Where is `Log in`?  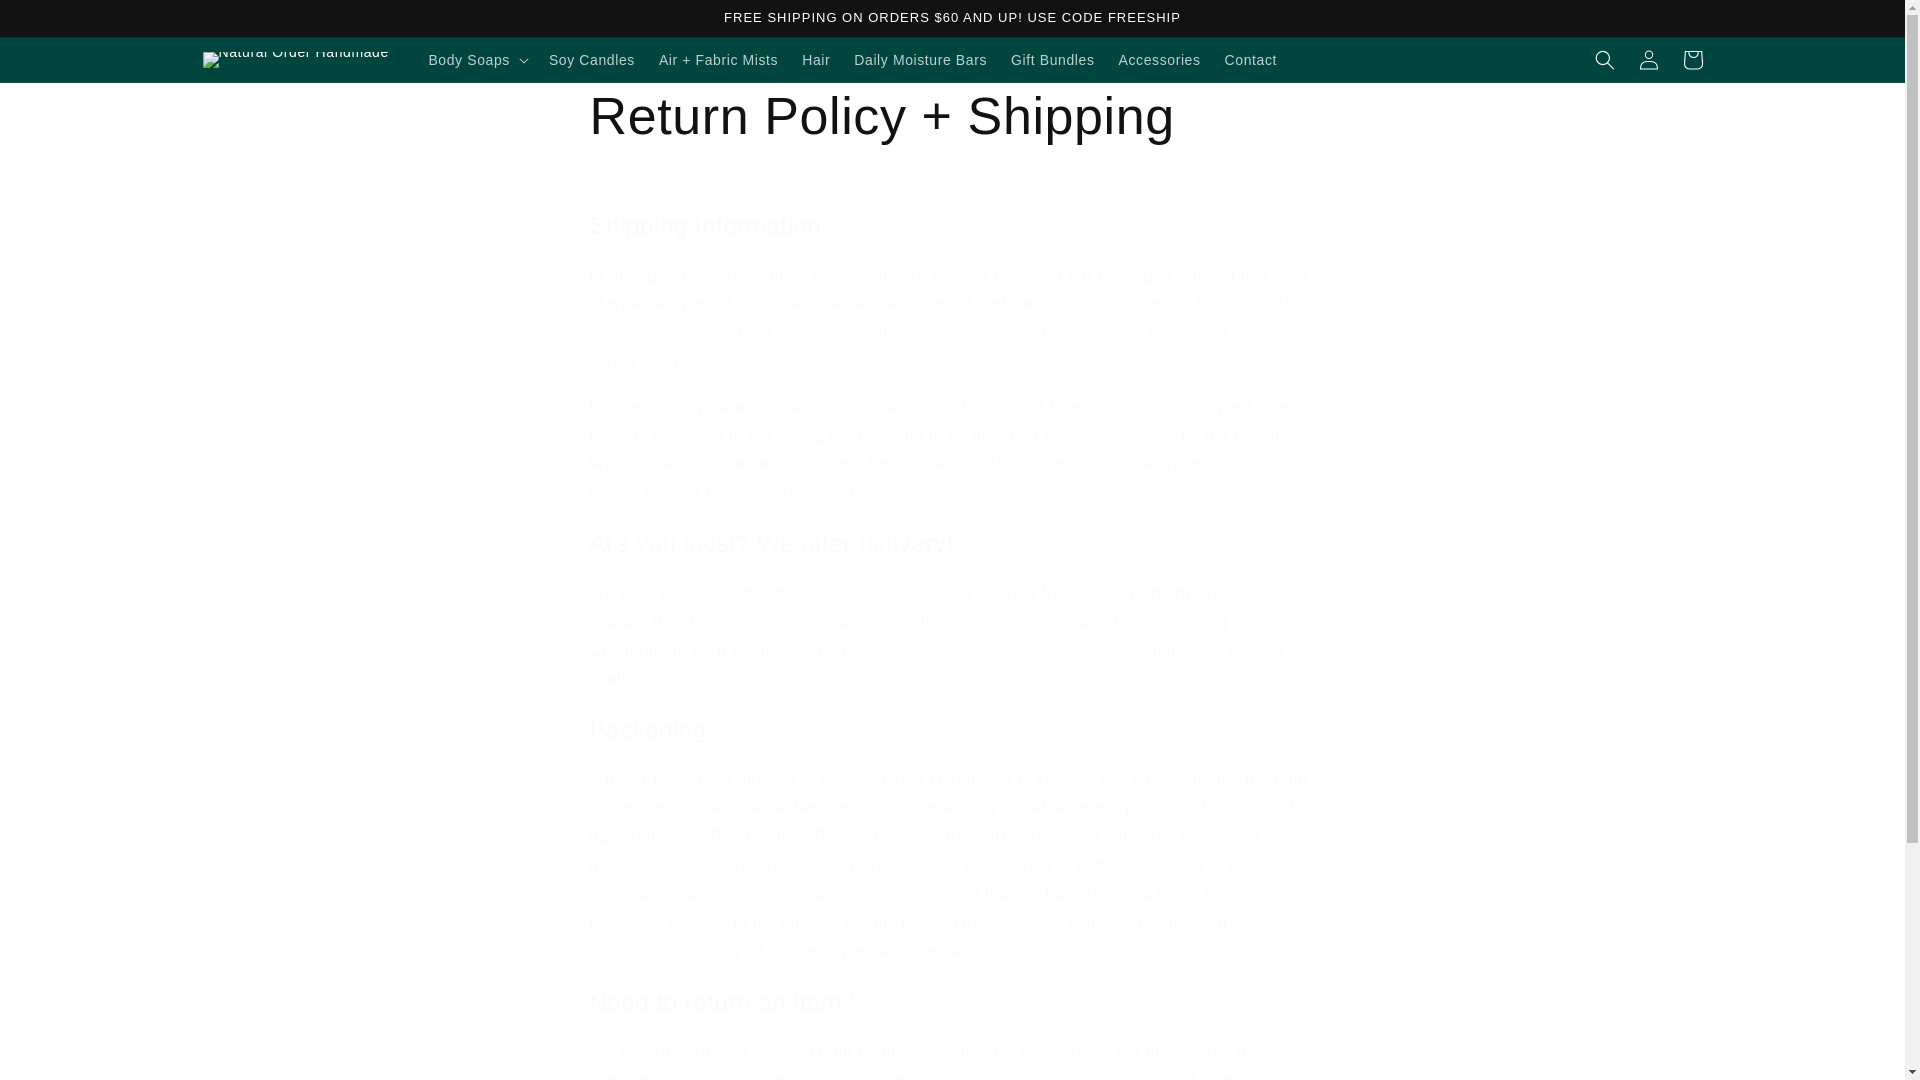 Log in is located at coordinates (1648, 60).